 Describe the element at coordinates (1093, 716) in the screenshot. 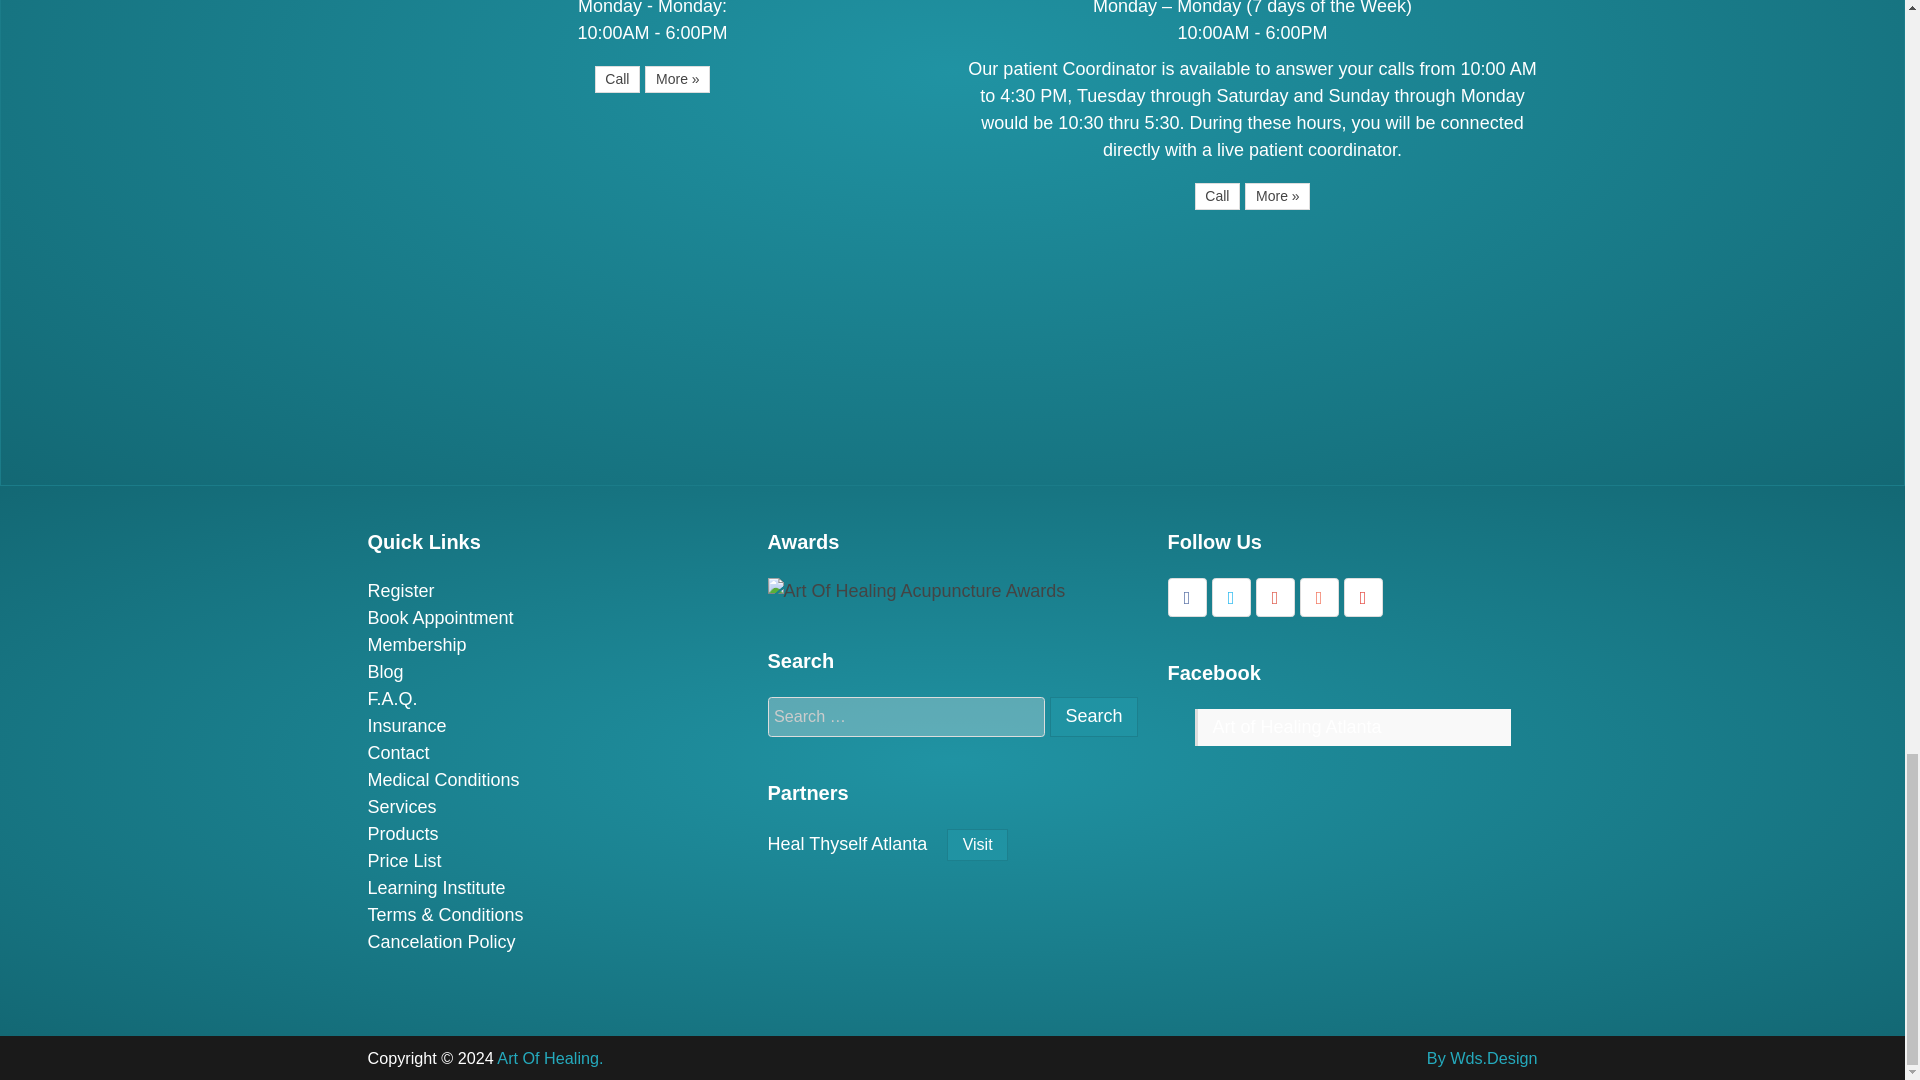

I see `Search` at that location.